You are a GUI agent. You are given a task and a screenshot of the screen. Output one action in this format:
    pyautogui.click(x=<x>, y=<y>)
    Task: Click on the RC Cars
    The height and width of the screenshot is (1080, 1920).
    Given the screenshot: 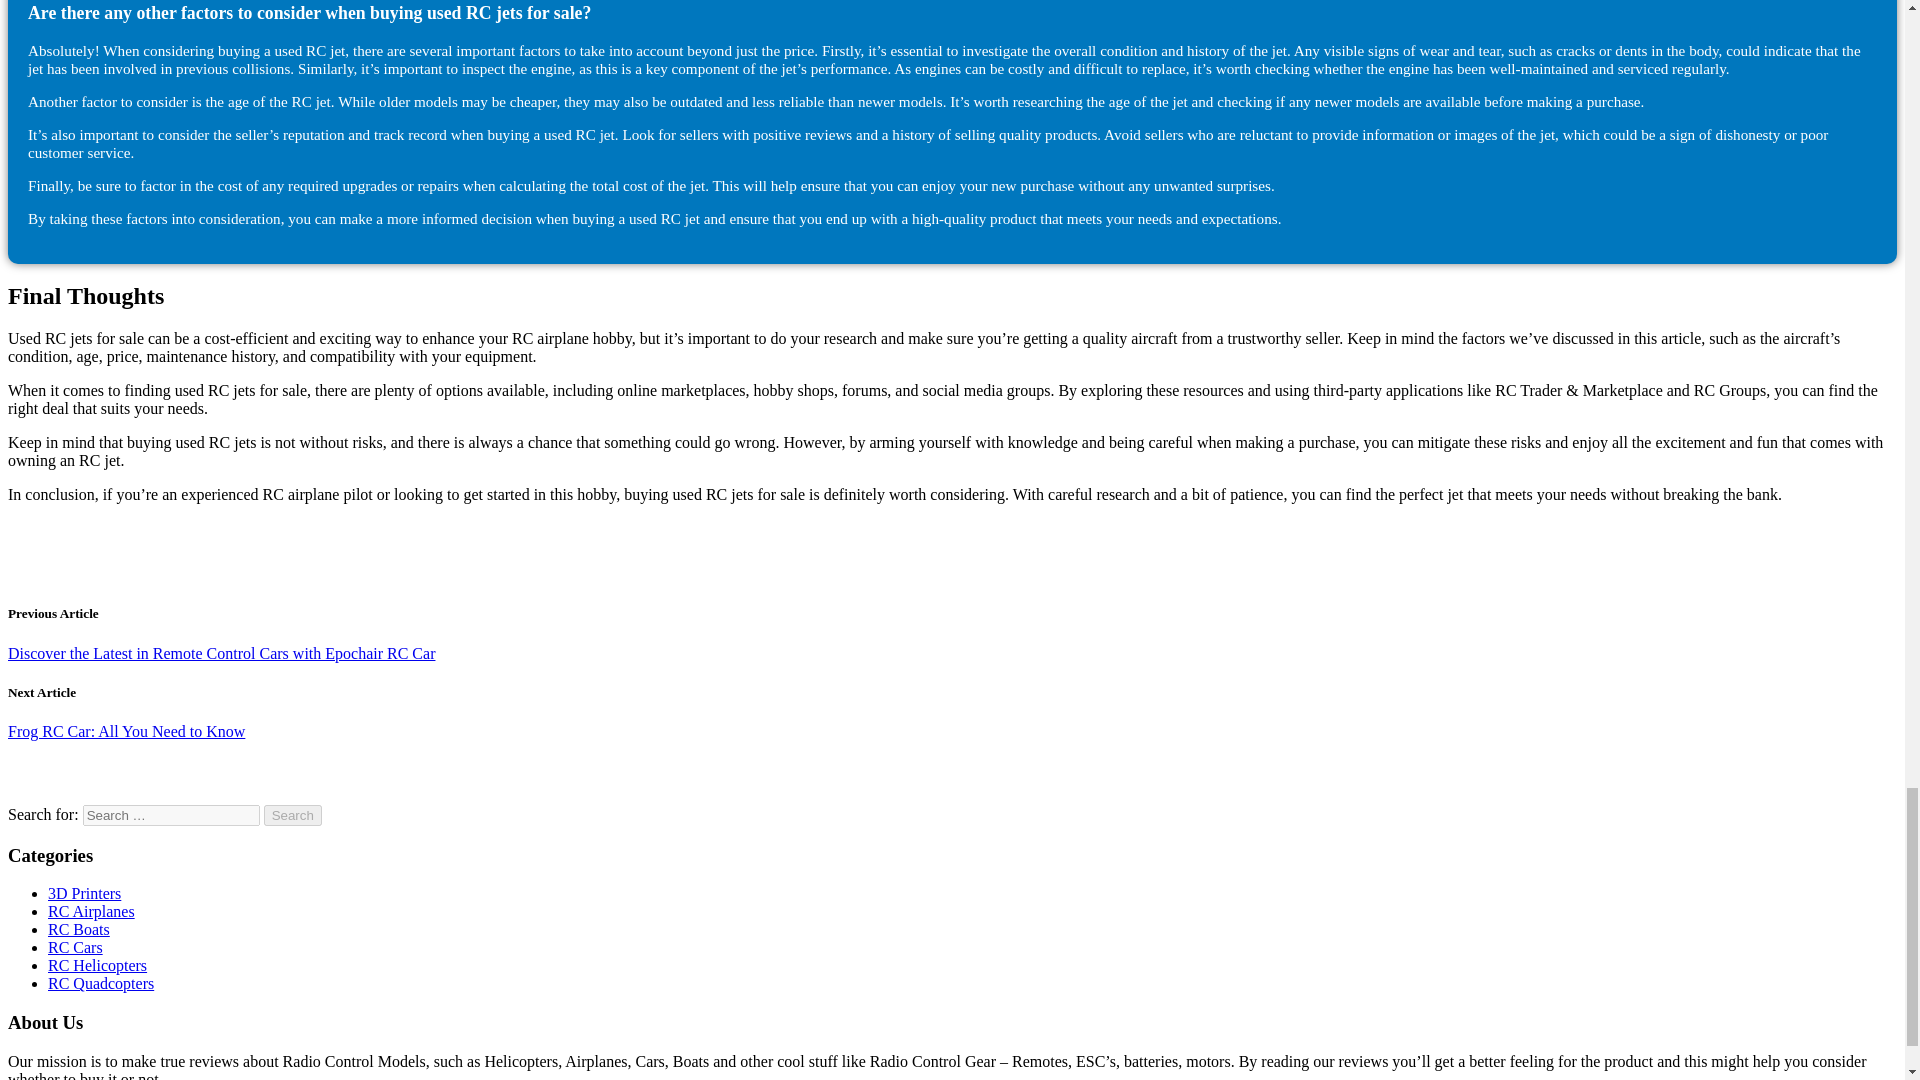 What is the action you would take?
    pyautogui.click(x=76, y=946)
    